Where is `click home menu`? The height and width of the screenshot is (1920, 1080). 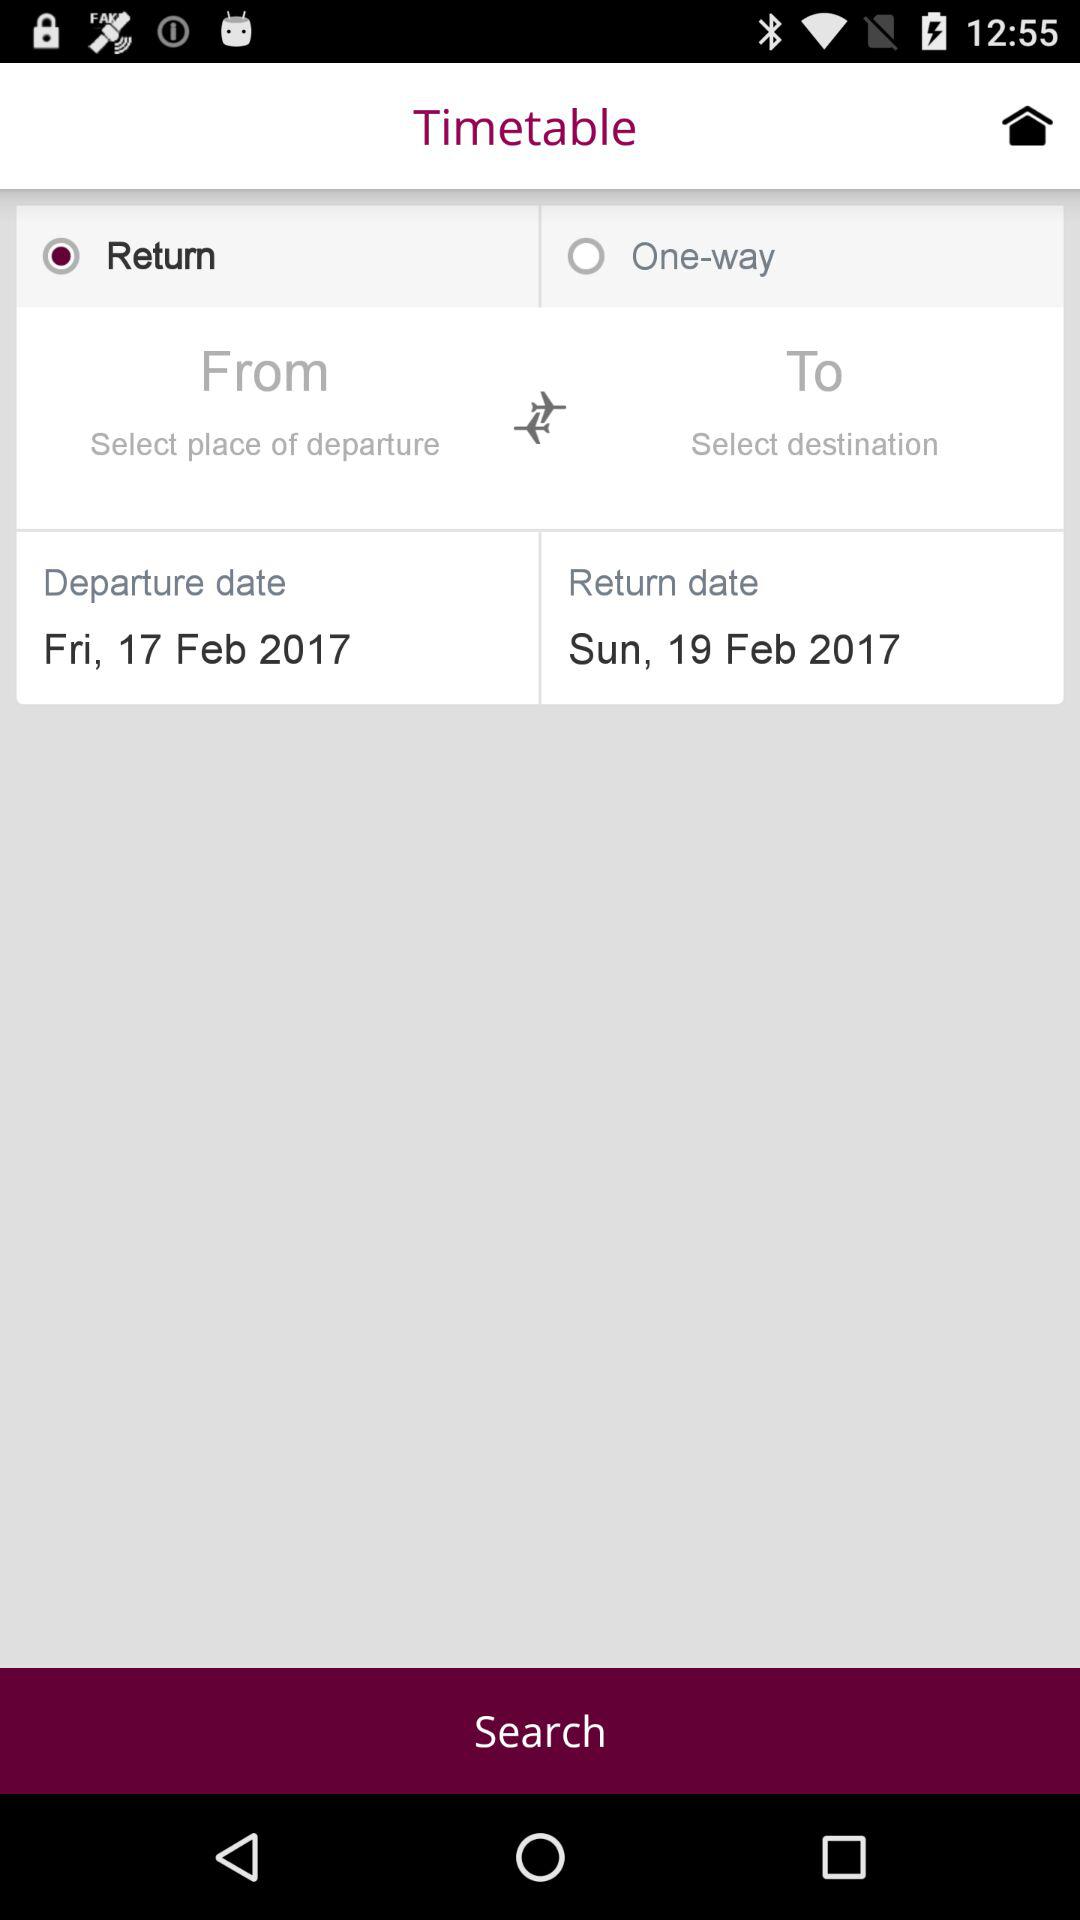
click home menu is located at coordinates (1028, 125).